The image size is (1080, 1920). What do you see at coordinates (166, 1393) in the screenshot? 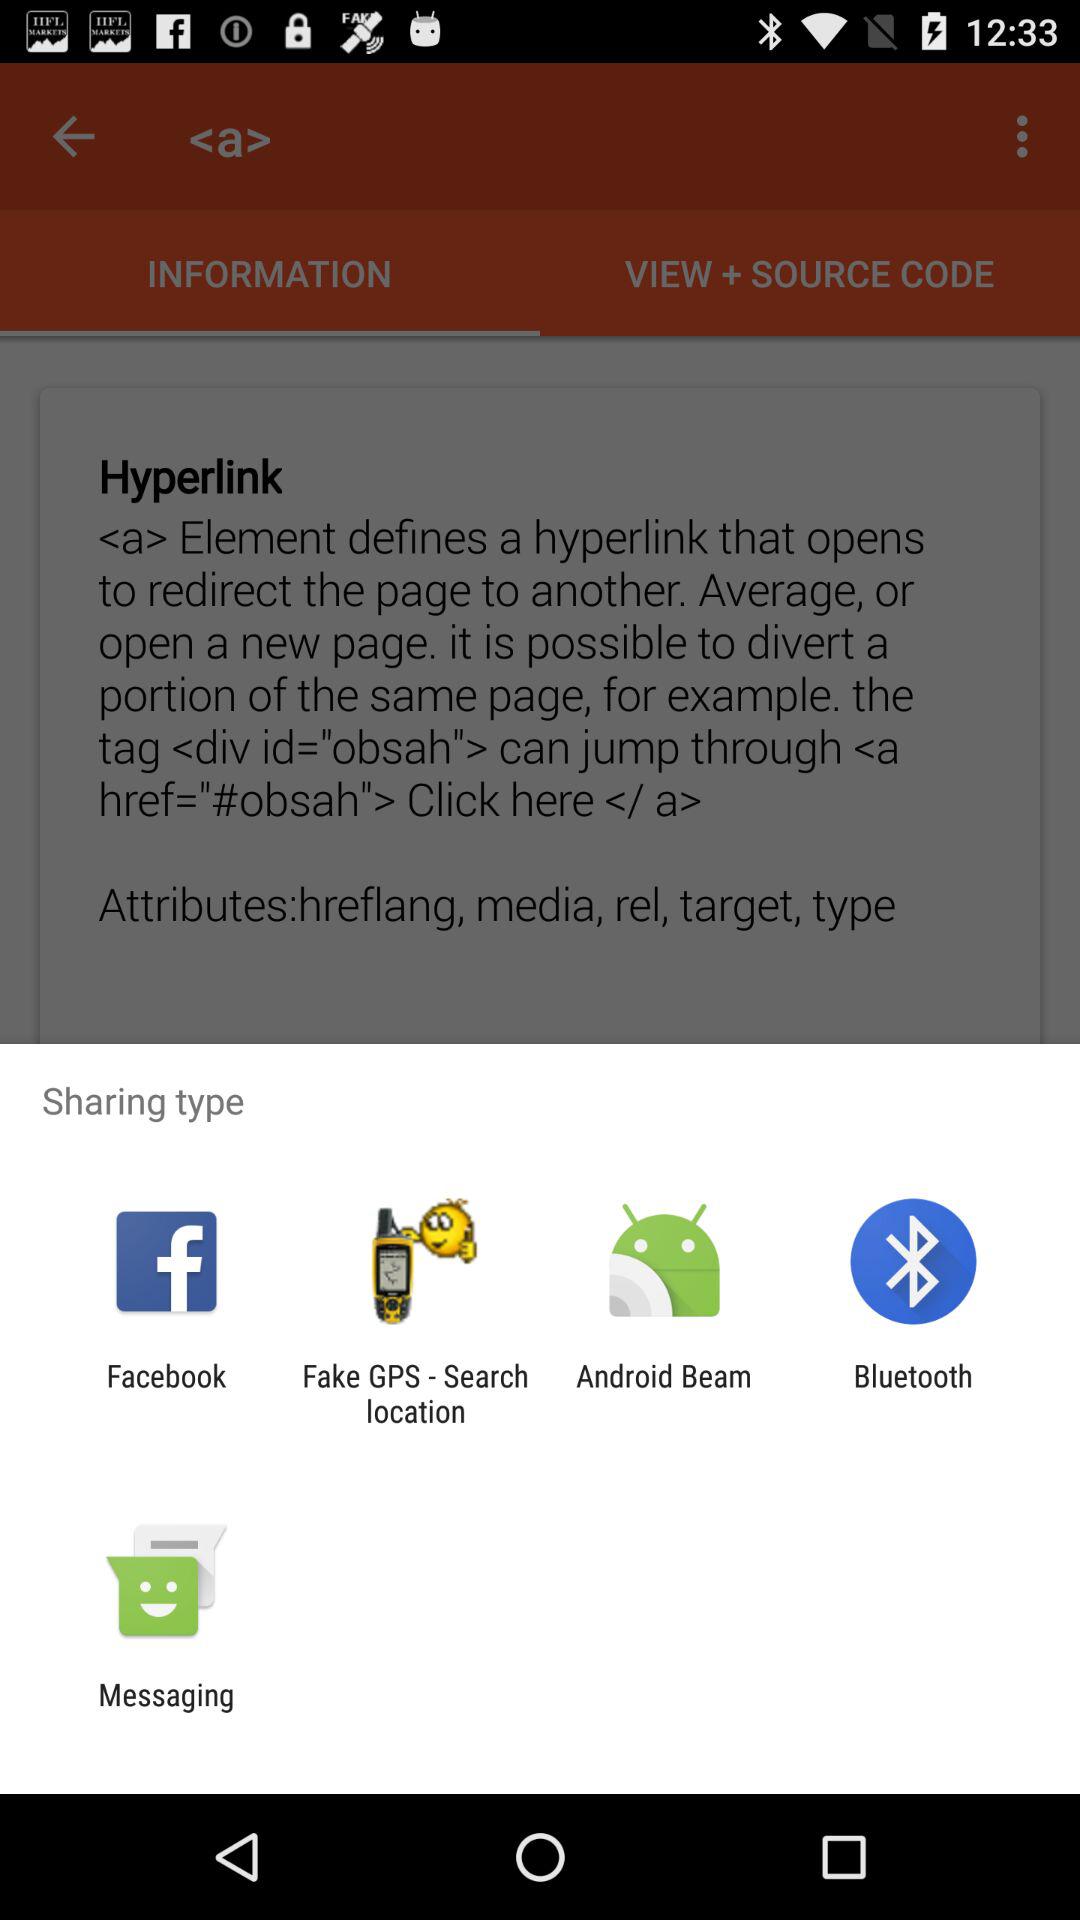
I see `launch the facebook icon` at bounding box center [166, 1393].